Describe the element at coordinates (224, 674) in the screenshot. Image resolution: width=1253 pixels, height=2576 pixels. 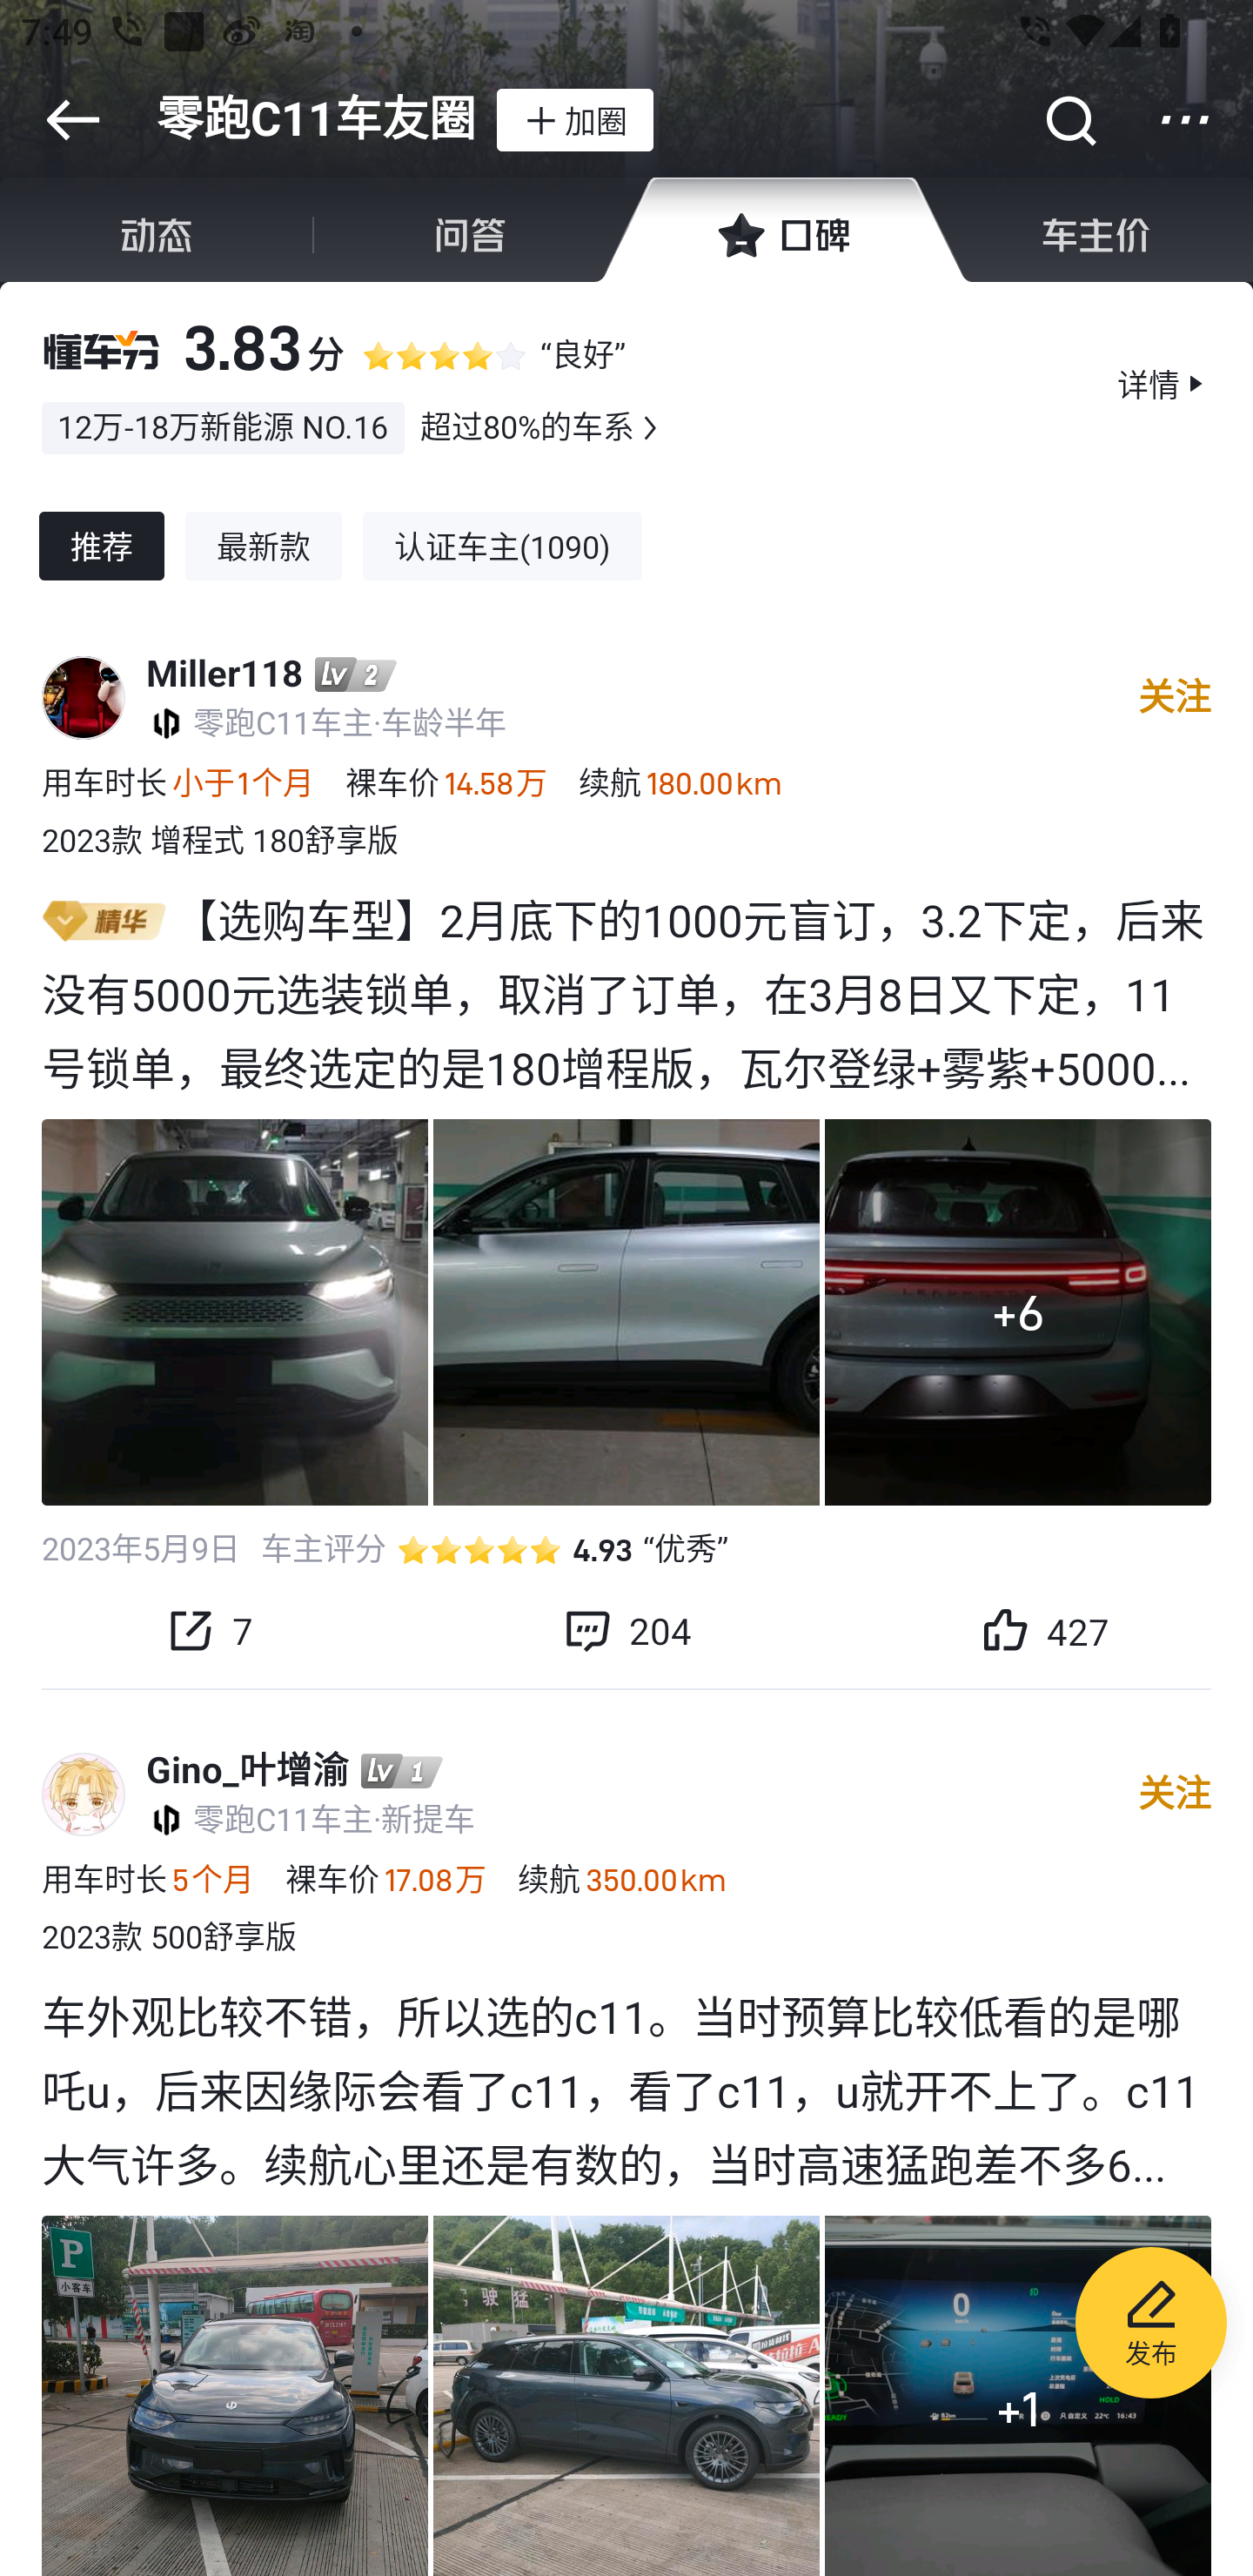
I see `Miller118` at that location.